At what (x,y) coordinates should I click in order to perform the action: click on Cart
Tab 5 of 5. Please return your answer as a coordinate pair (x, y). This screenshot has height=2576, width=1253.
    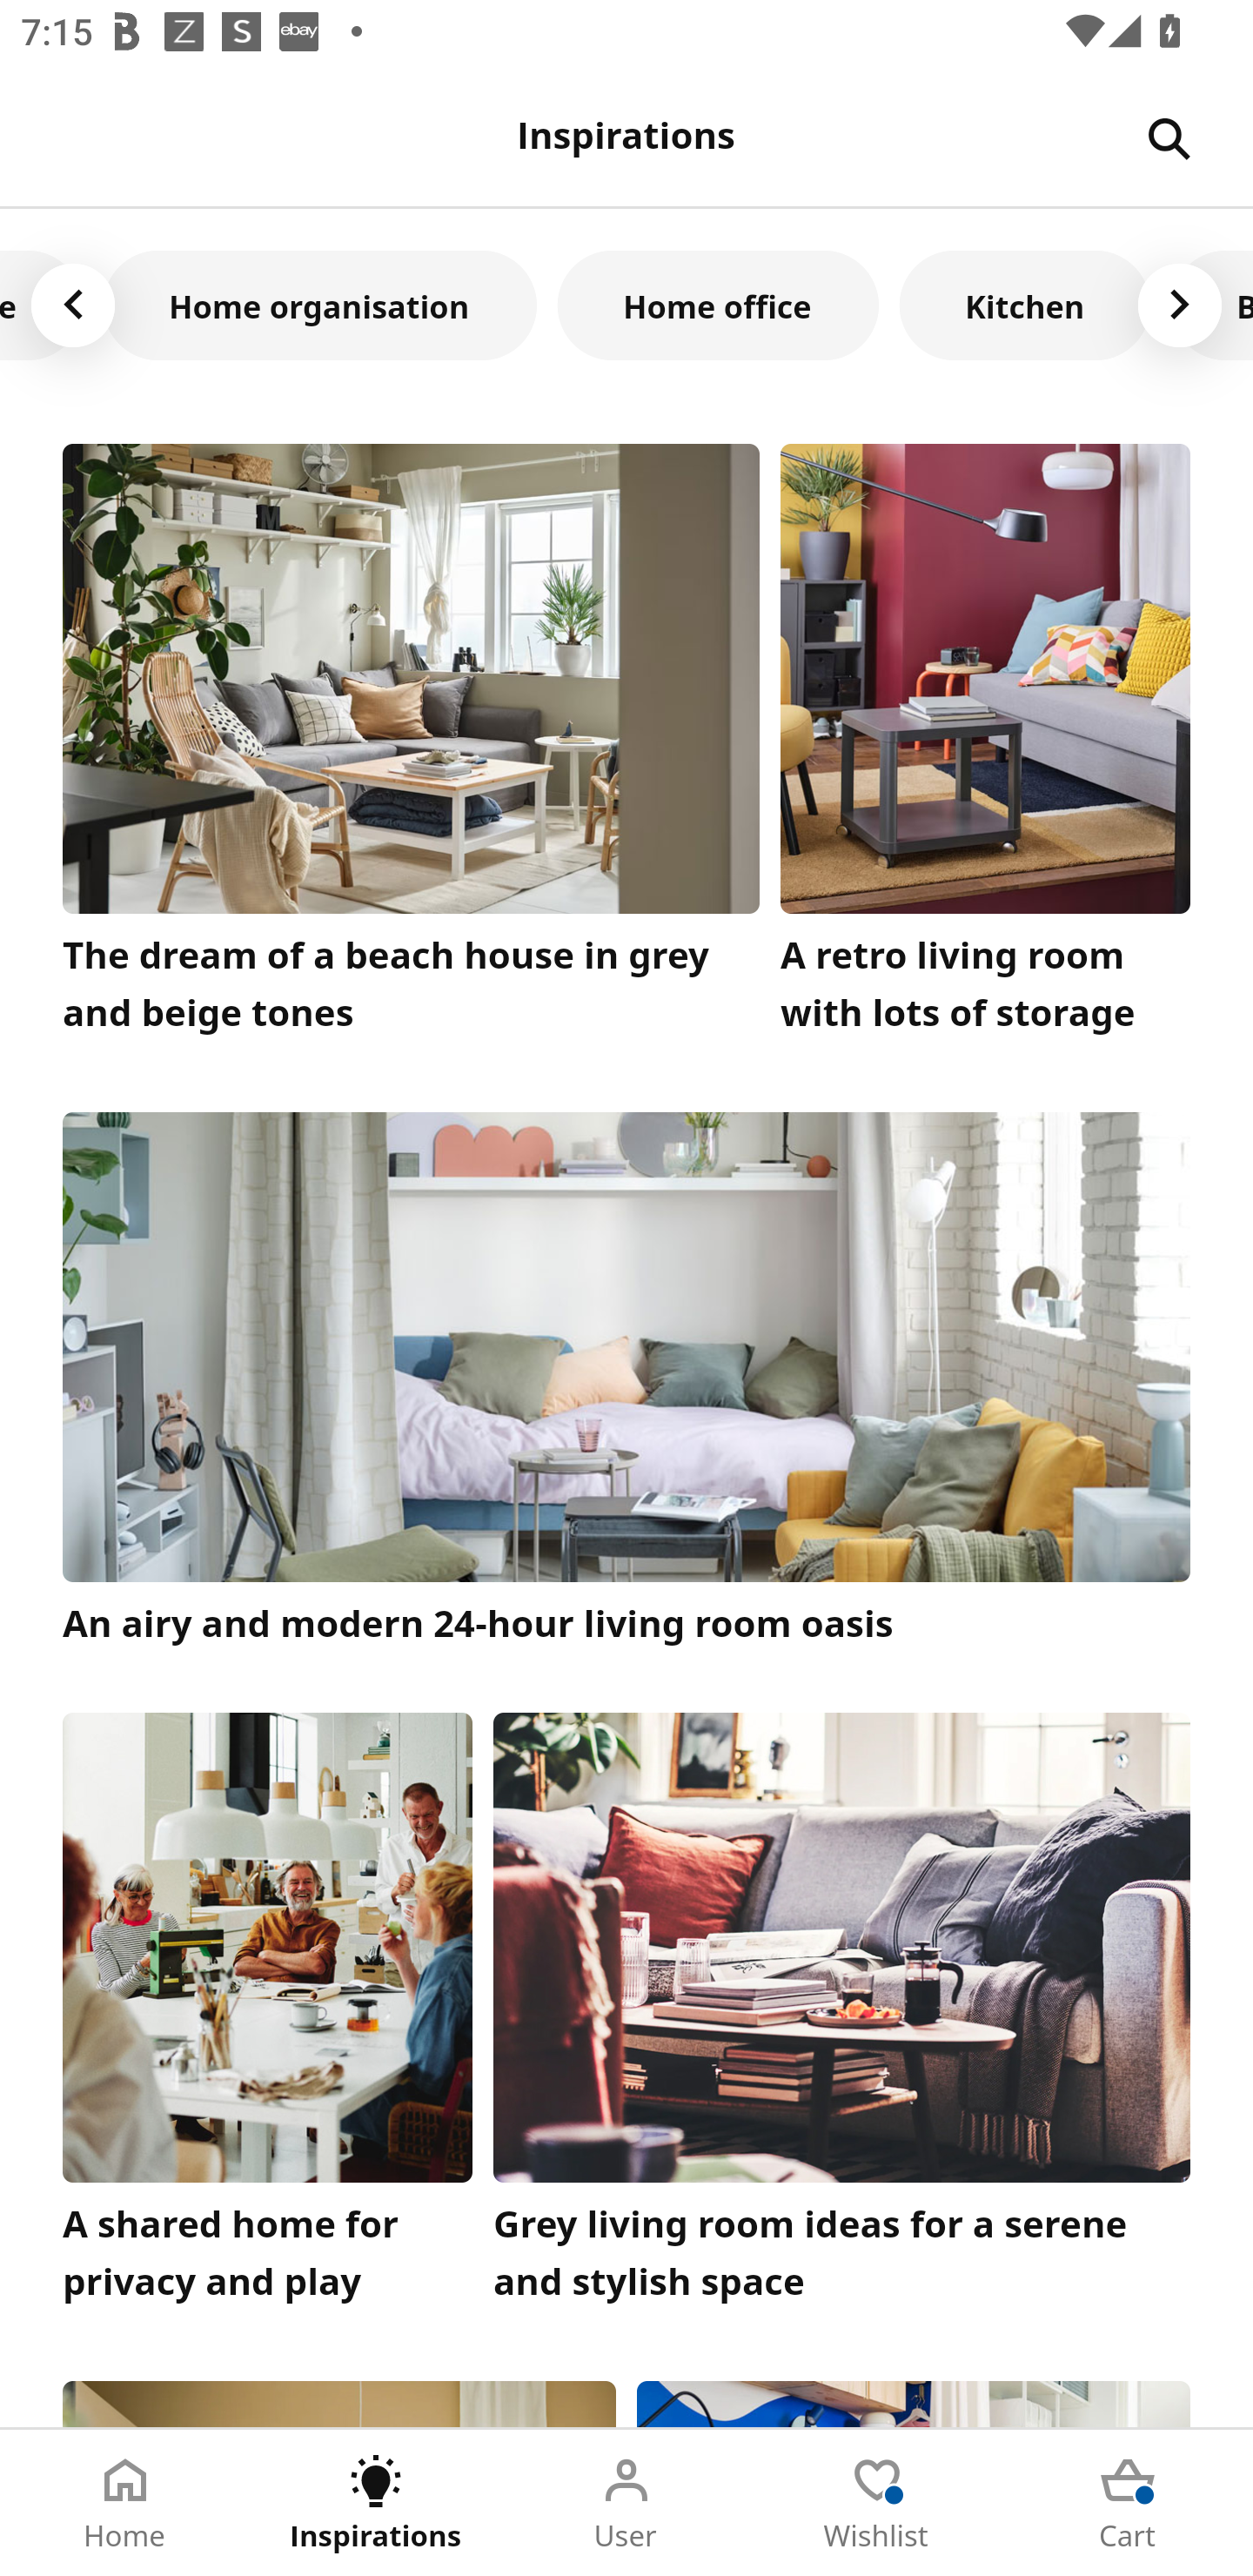
    Looking at the image, I should click on (1128, 2503).